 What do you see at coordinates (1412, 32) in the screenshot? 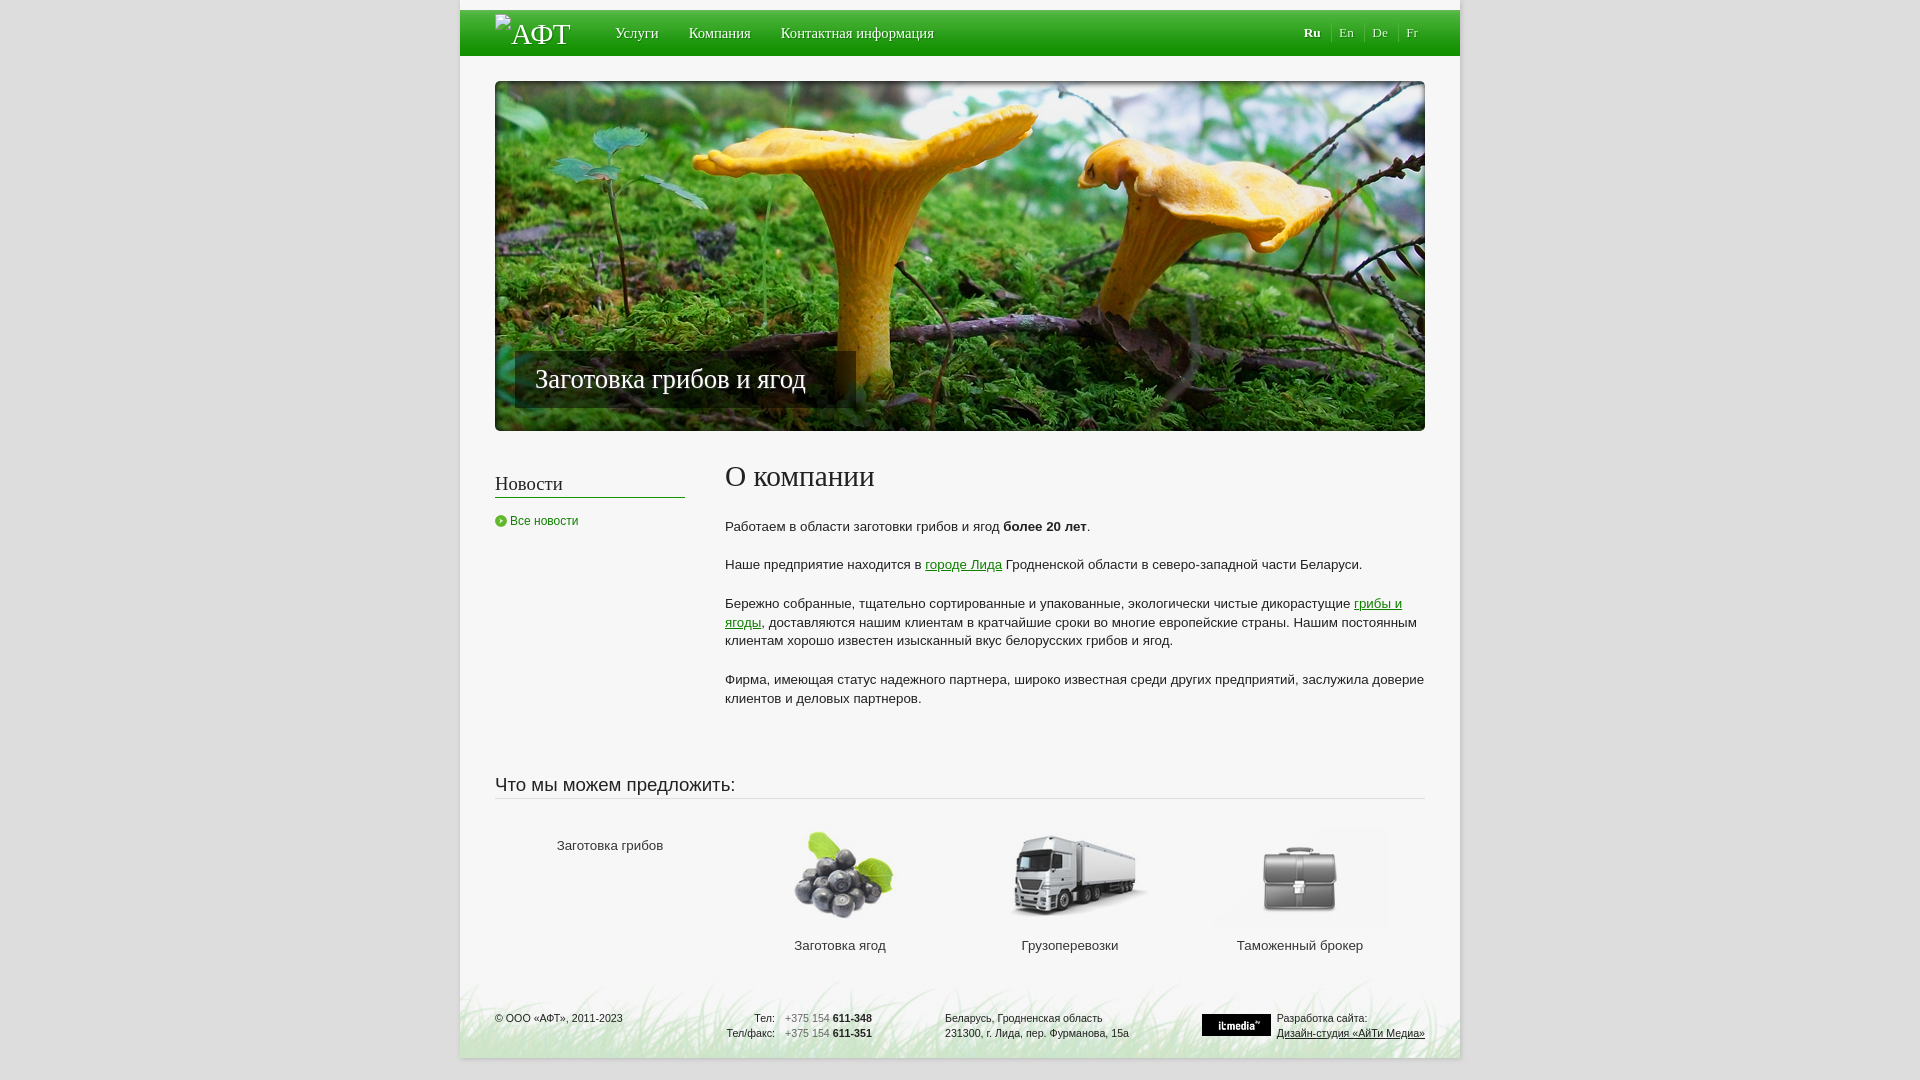
I see `Fr` at bounding box center [1412, 32].